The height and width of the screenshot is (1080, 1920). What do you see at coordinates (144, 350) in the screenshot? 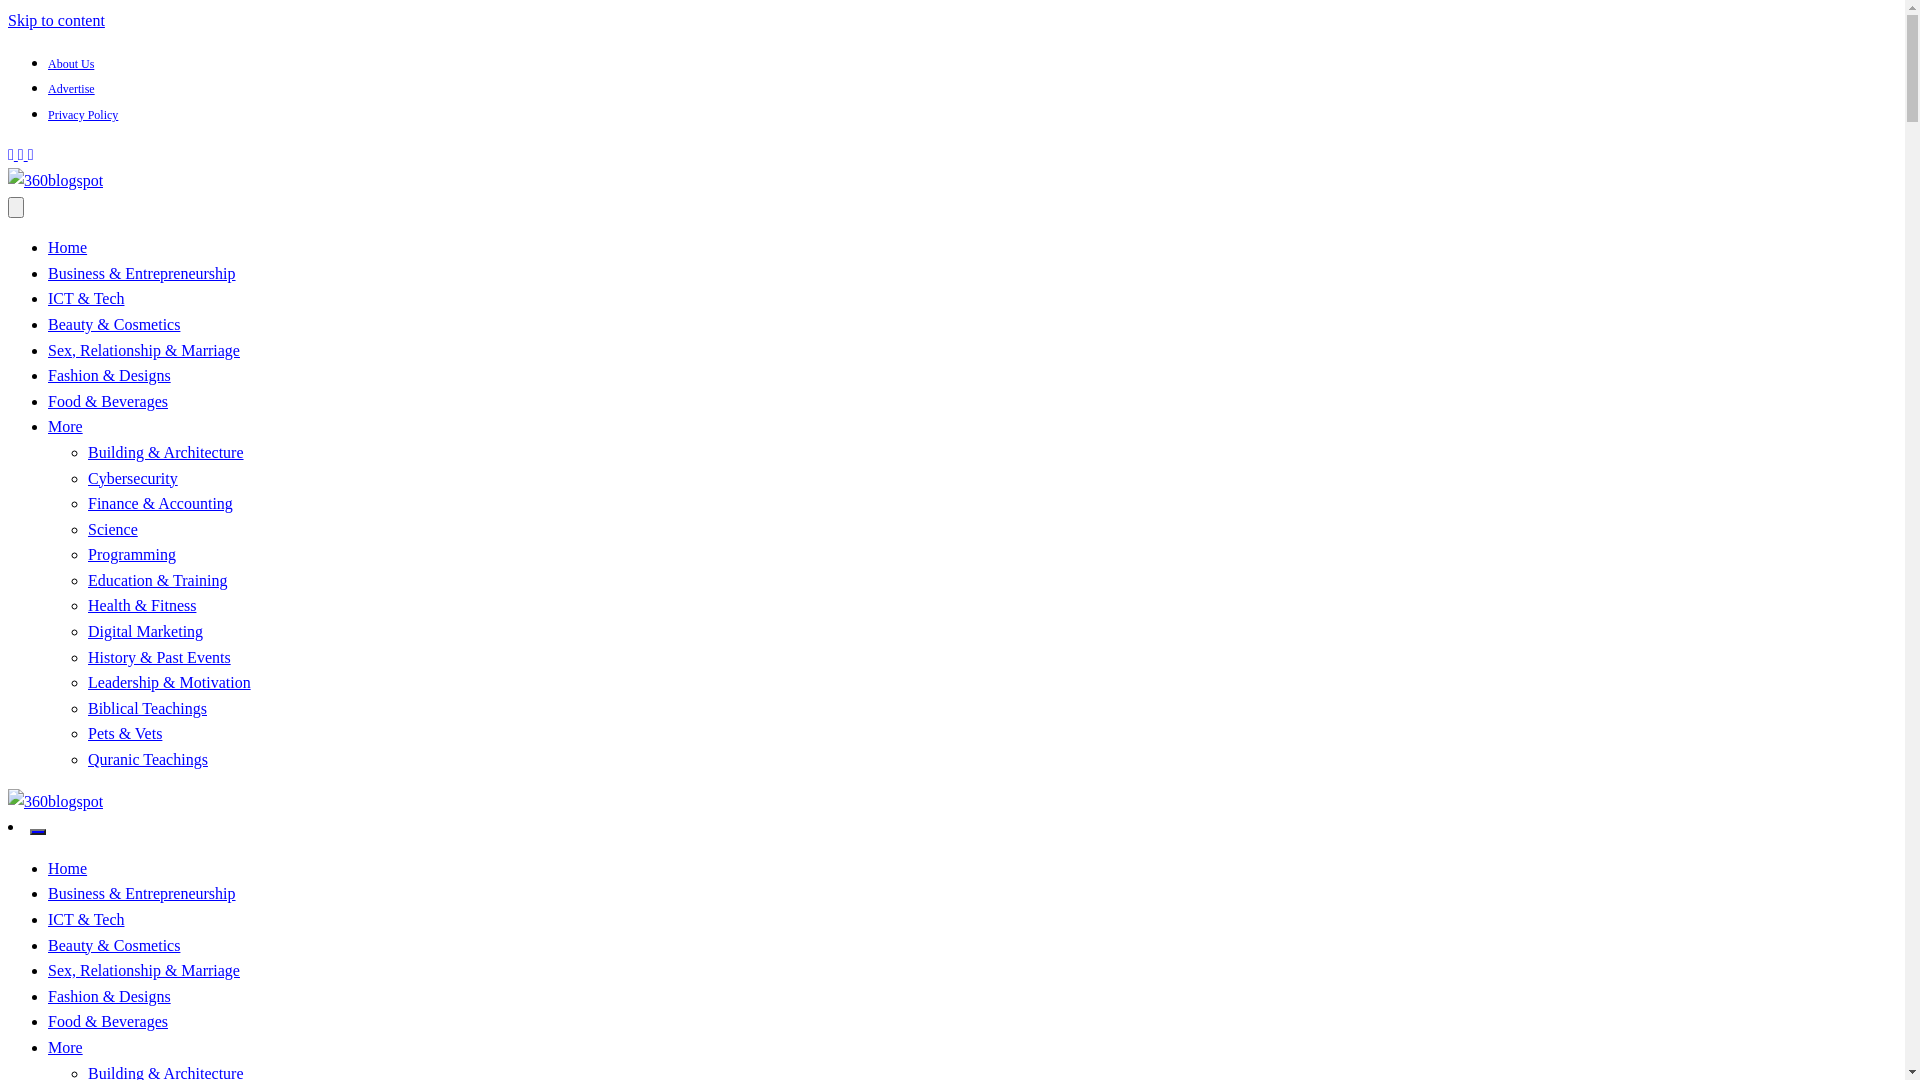
I see `Sex, Relationship & Marriage` at bounding box center [144, 350].